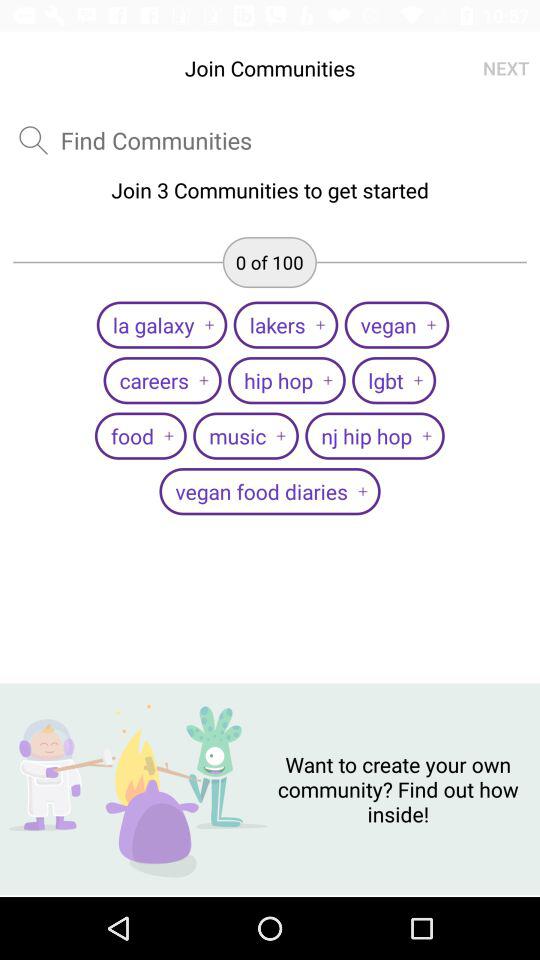 This screenshot has height=960, width=540. What do you see at coordinates (506, 68) in the screenshot?
I see `launch the icon next to the join communities icon` at bounding box center [506, 68].